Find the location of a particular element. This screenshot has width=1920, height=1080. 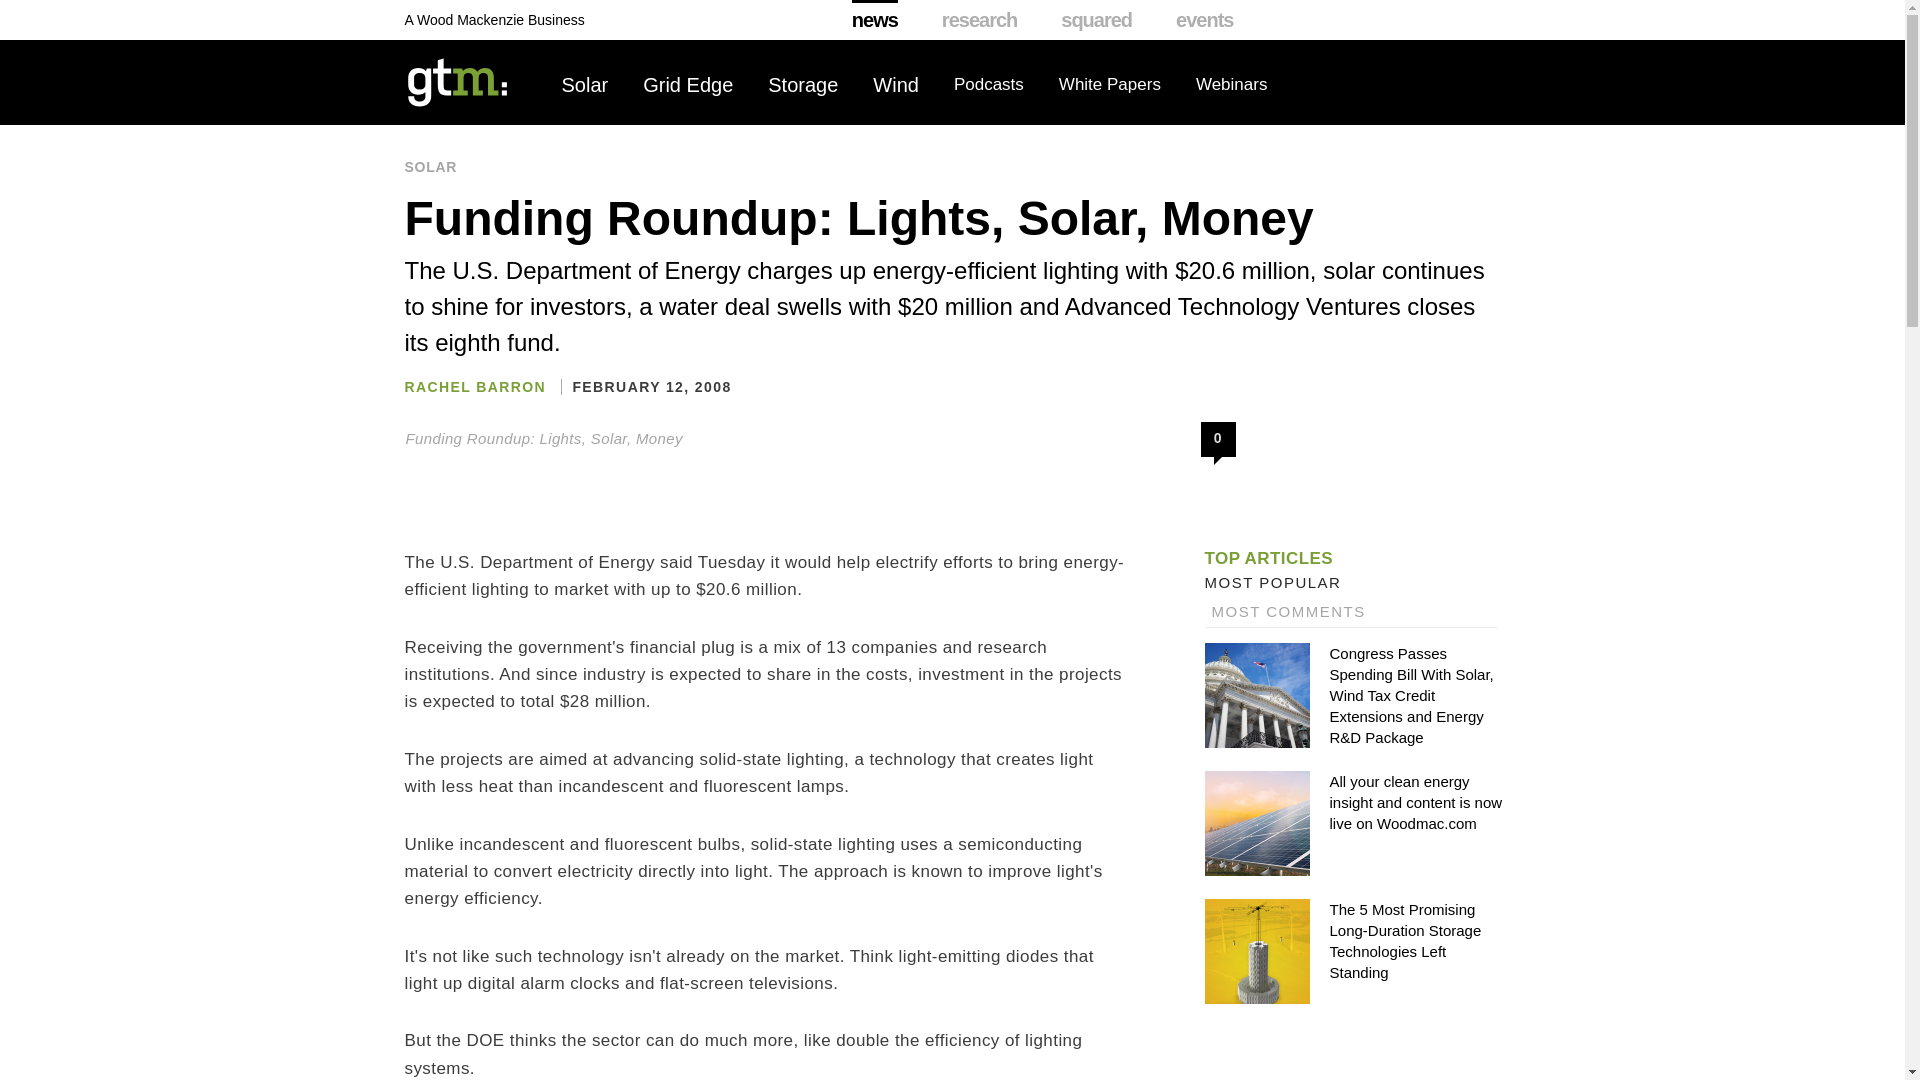

research is located at coordinates (980, 20).